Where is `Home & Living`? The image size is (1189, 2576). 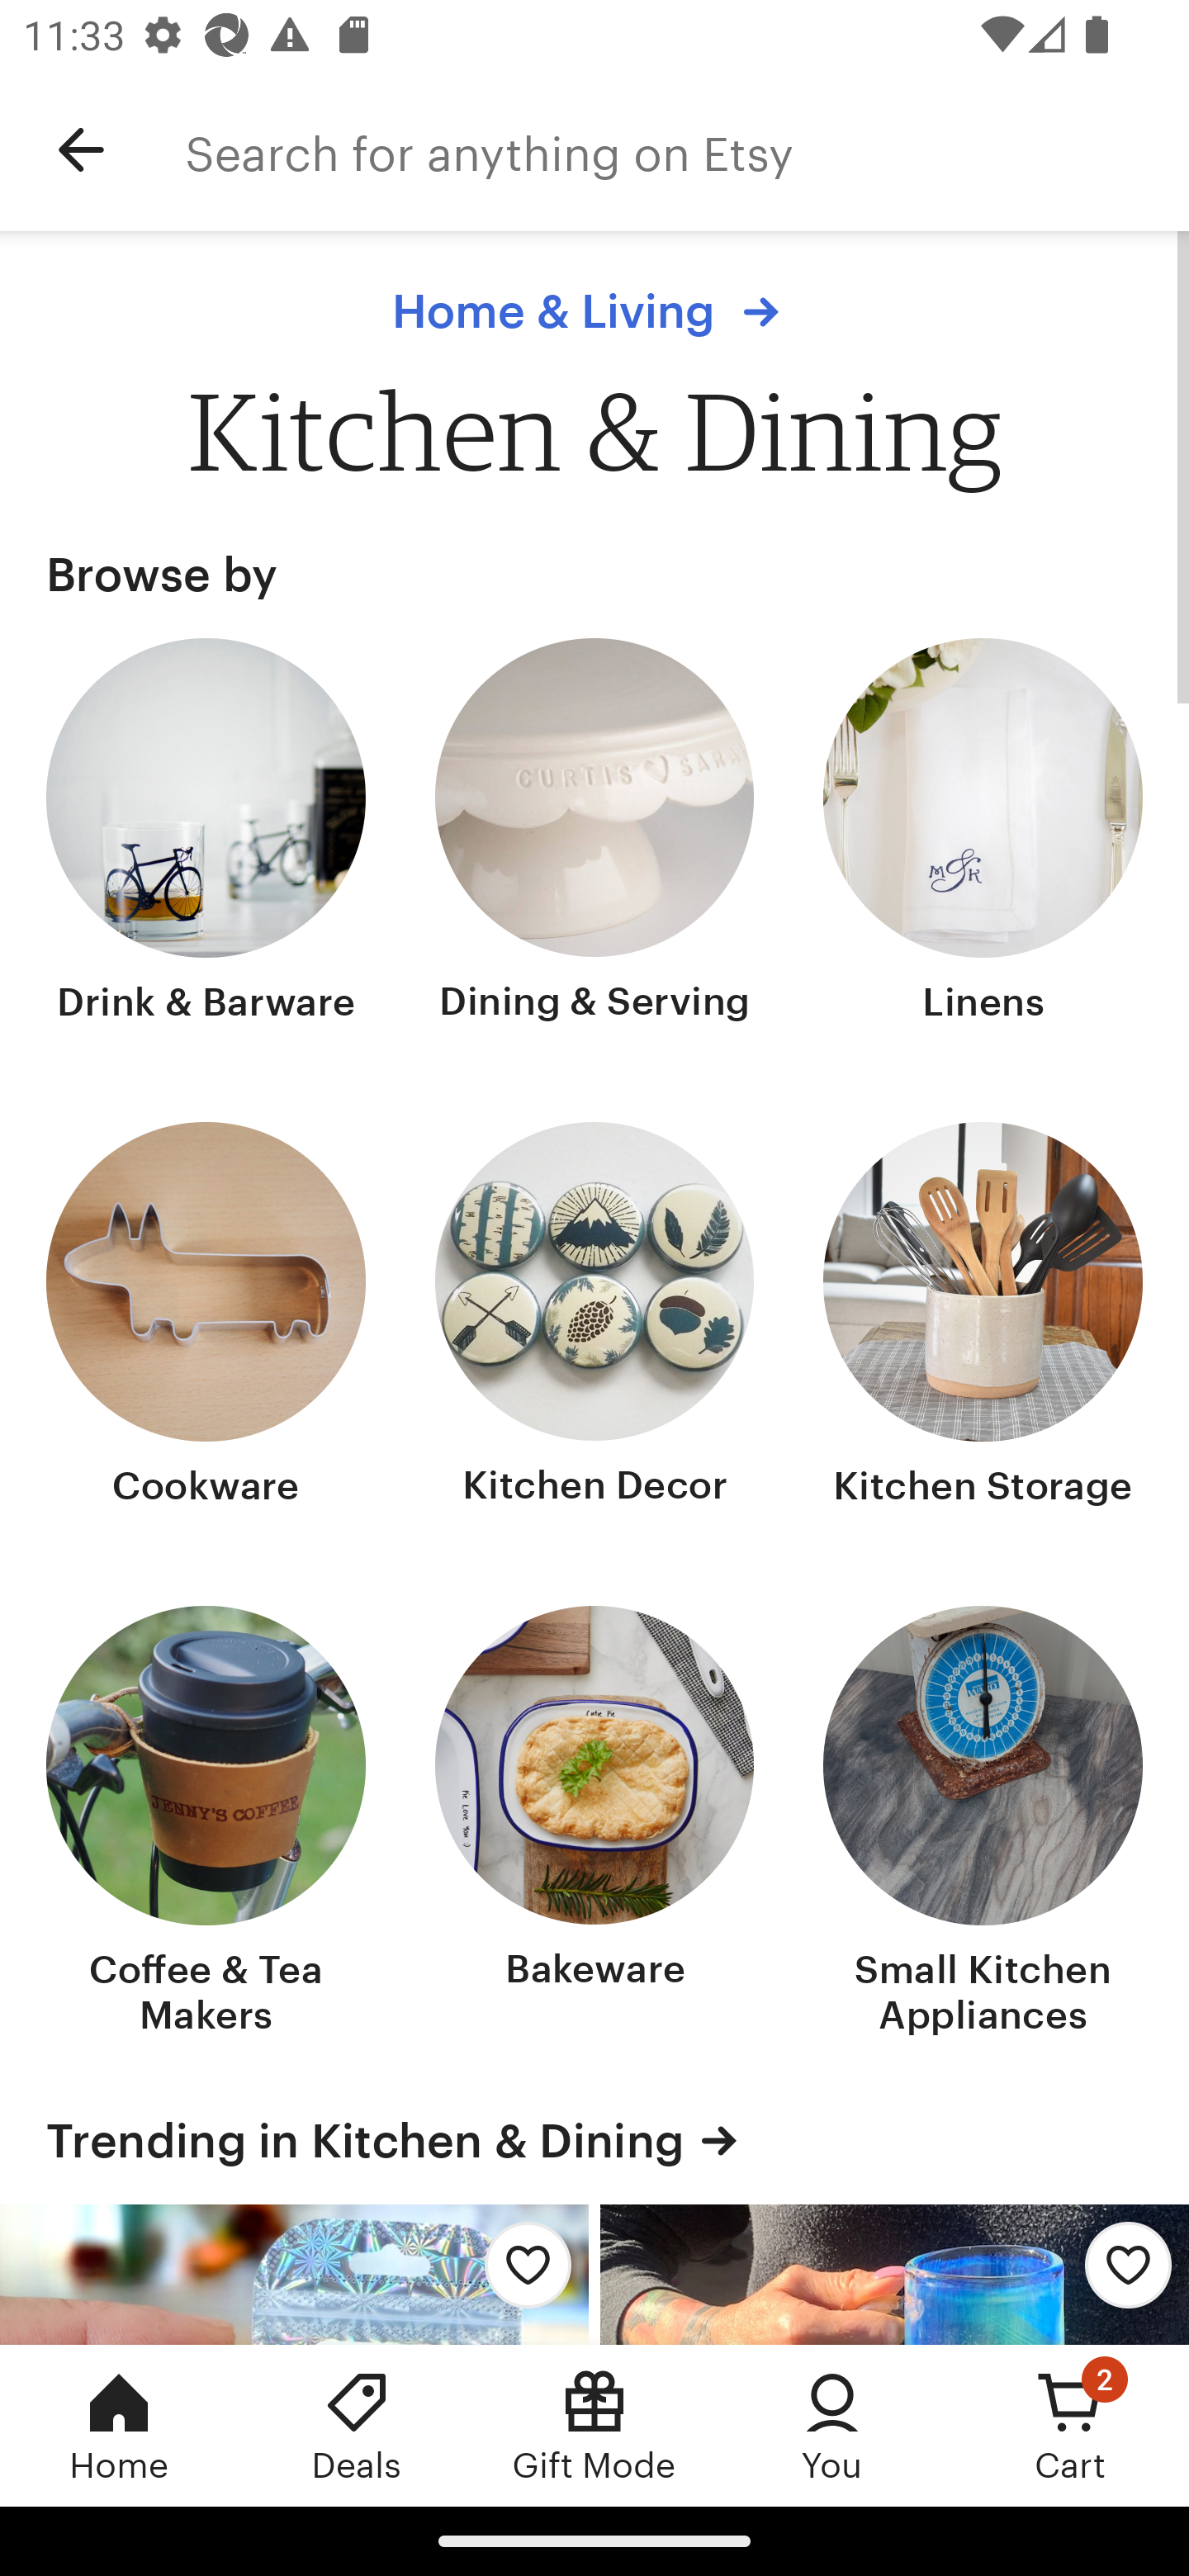
Home & Living is located at coordinates (594, 311).